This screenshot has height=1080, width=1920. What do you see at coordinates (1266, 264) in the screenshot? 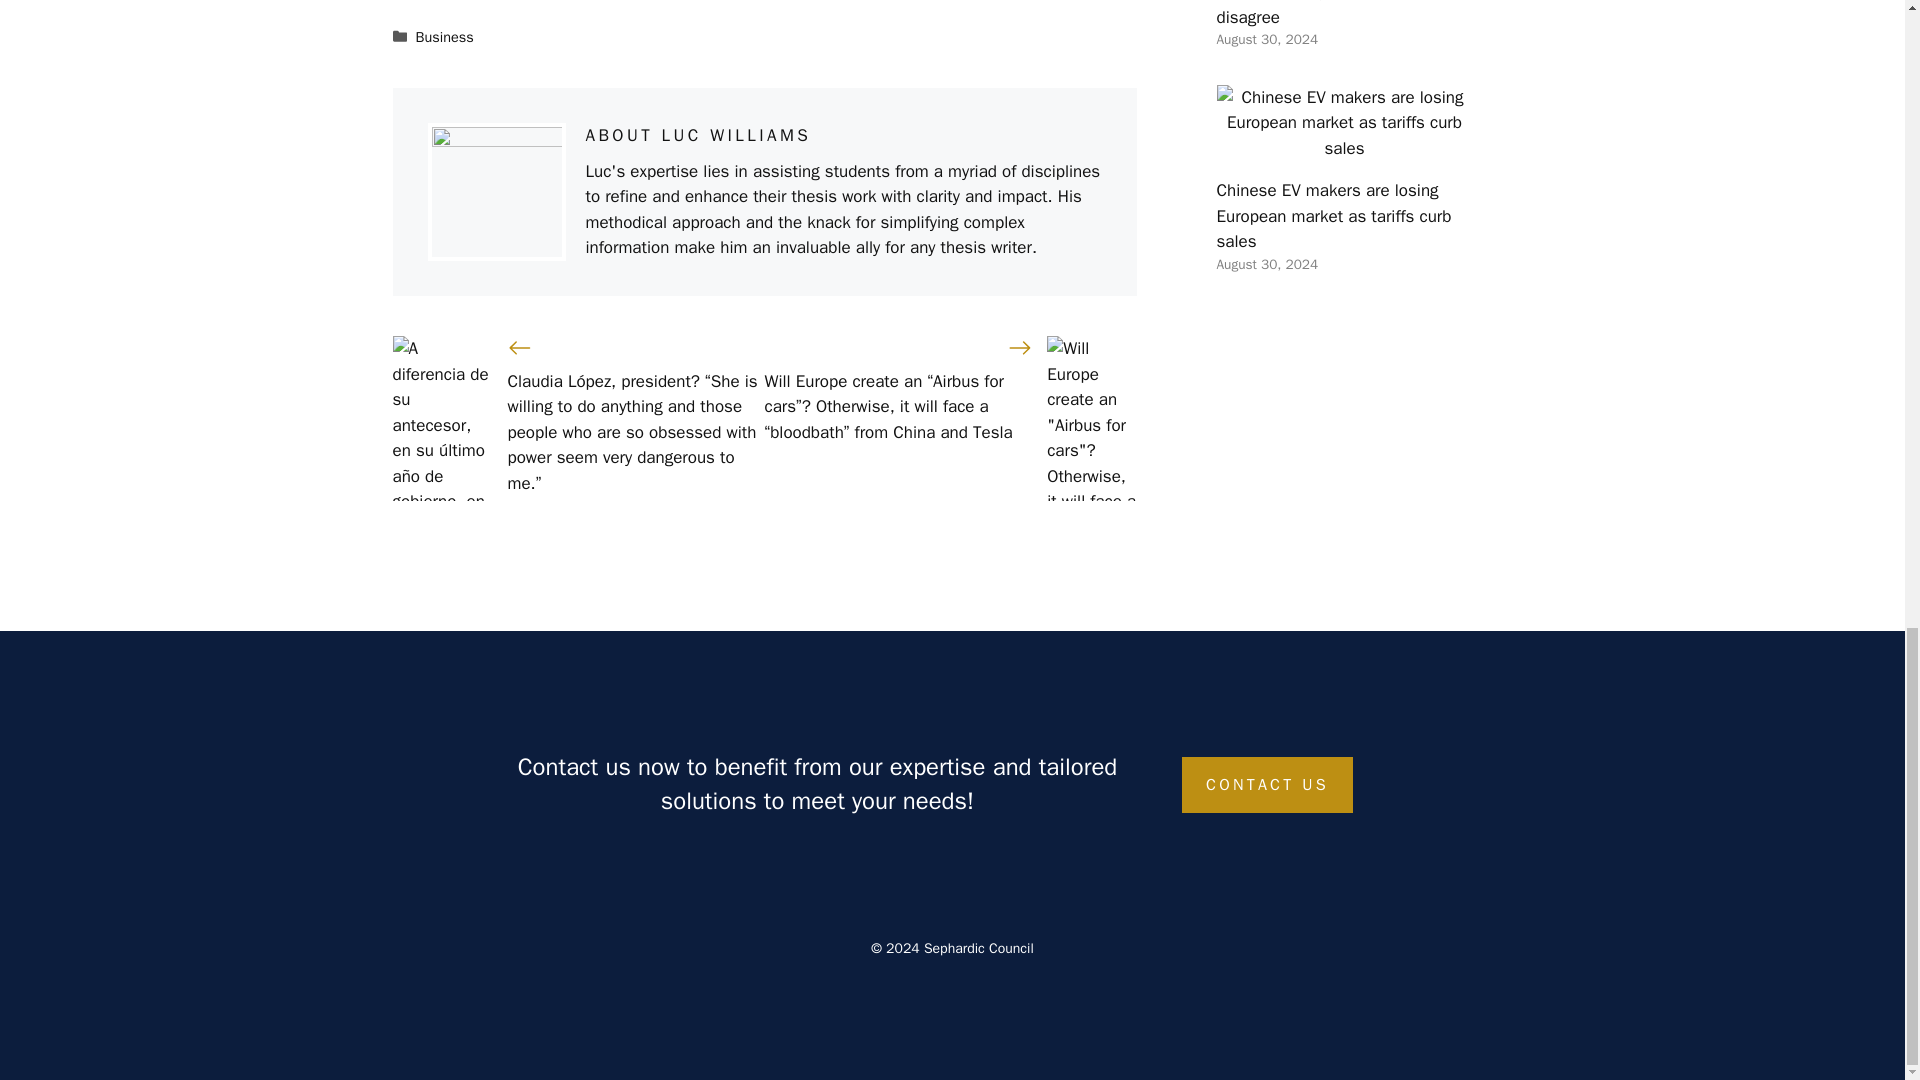
I see `5:40 am` at bounding box center [1266, 264].